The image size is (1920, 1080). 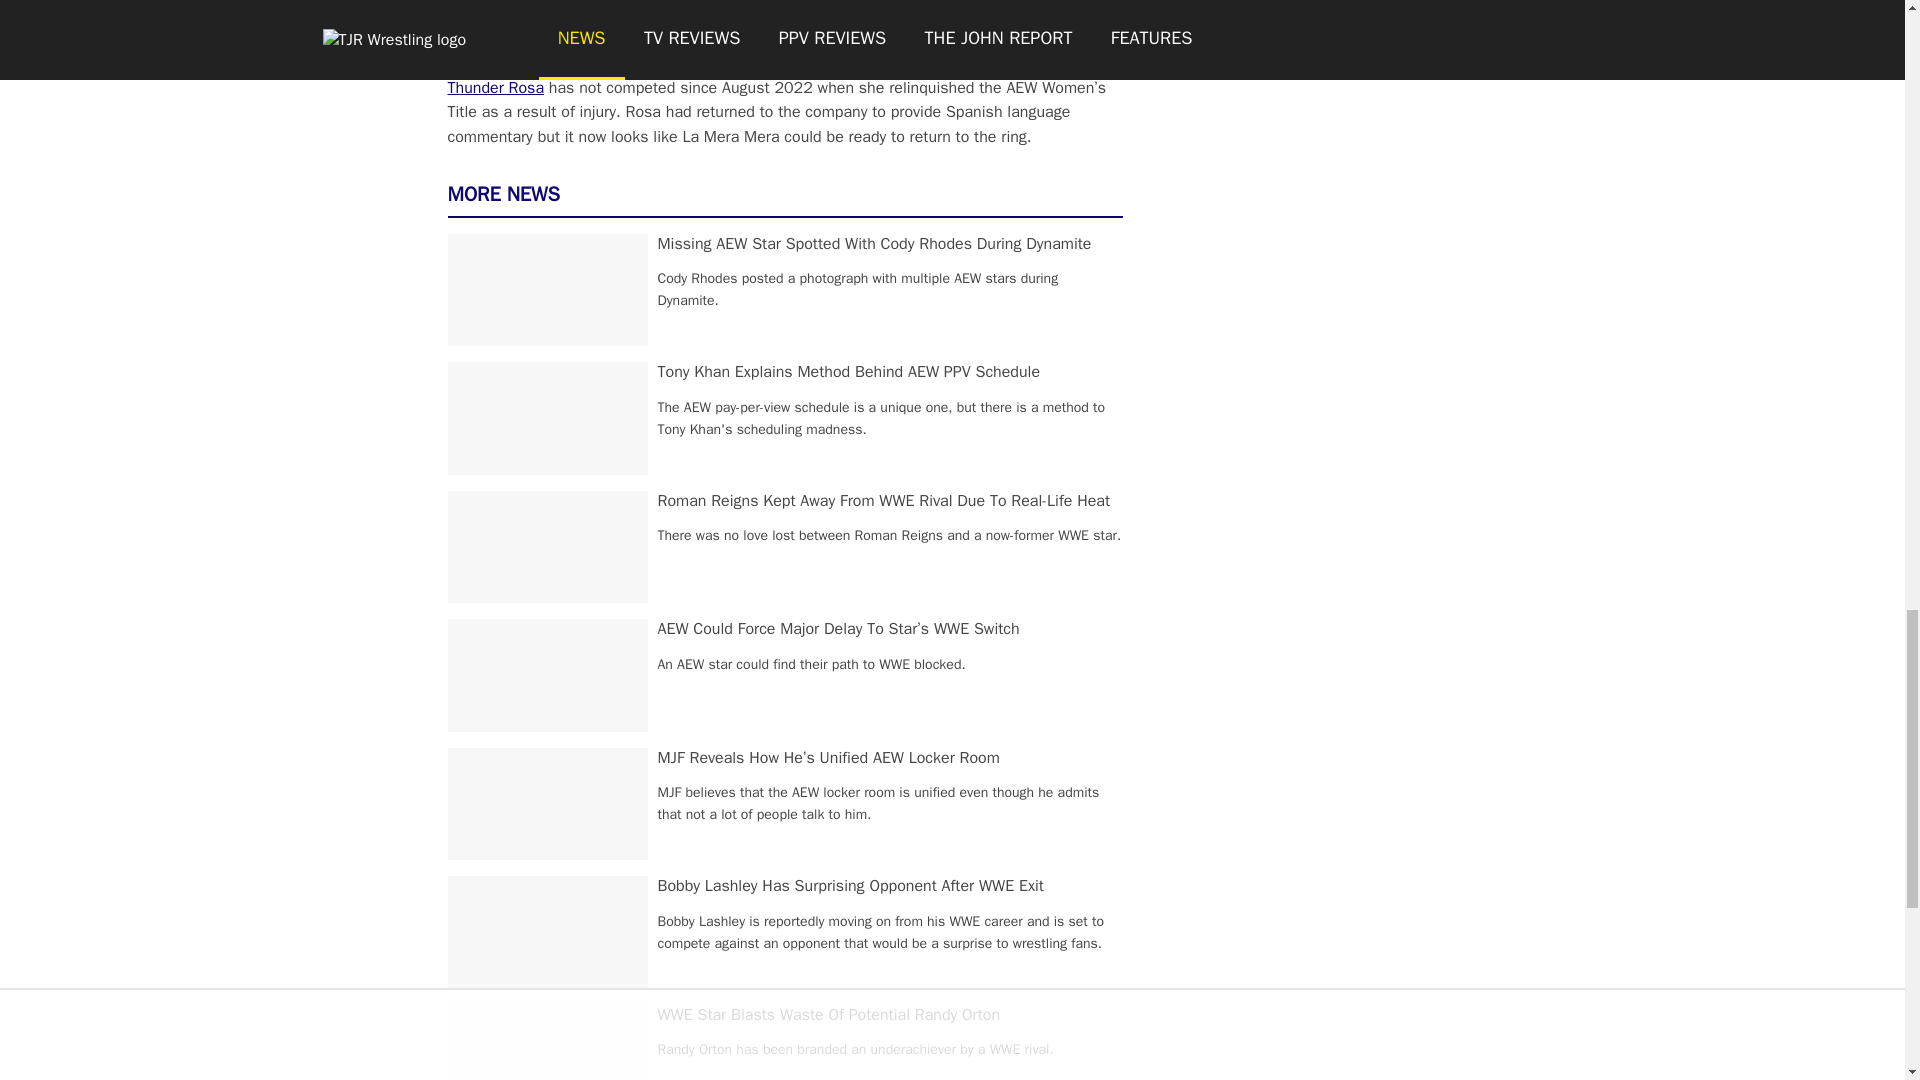 What do you see at coordinates (849, 372) in the screenshot?
I see `Tony Khan Explains Method Behind AEW PPV Schedule` at bounding box center [849, 372].